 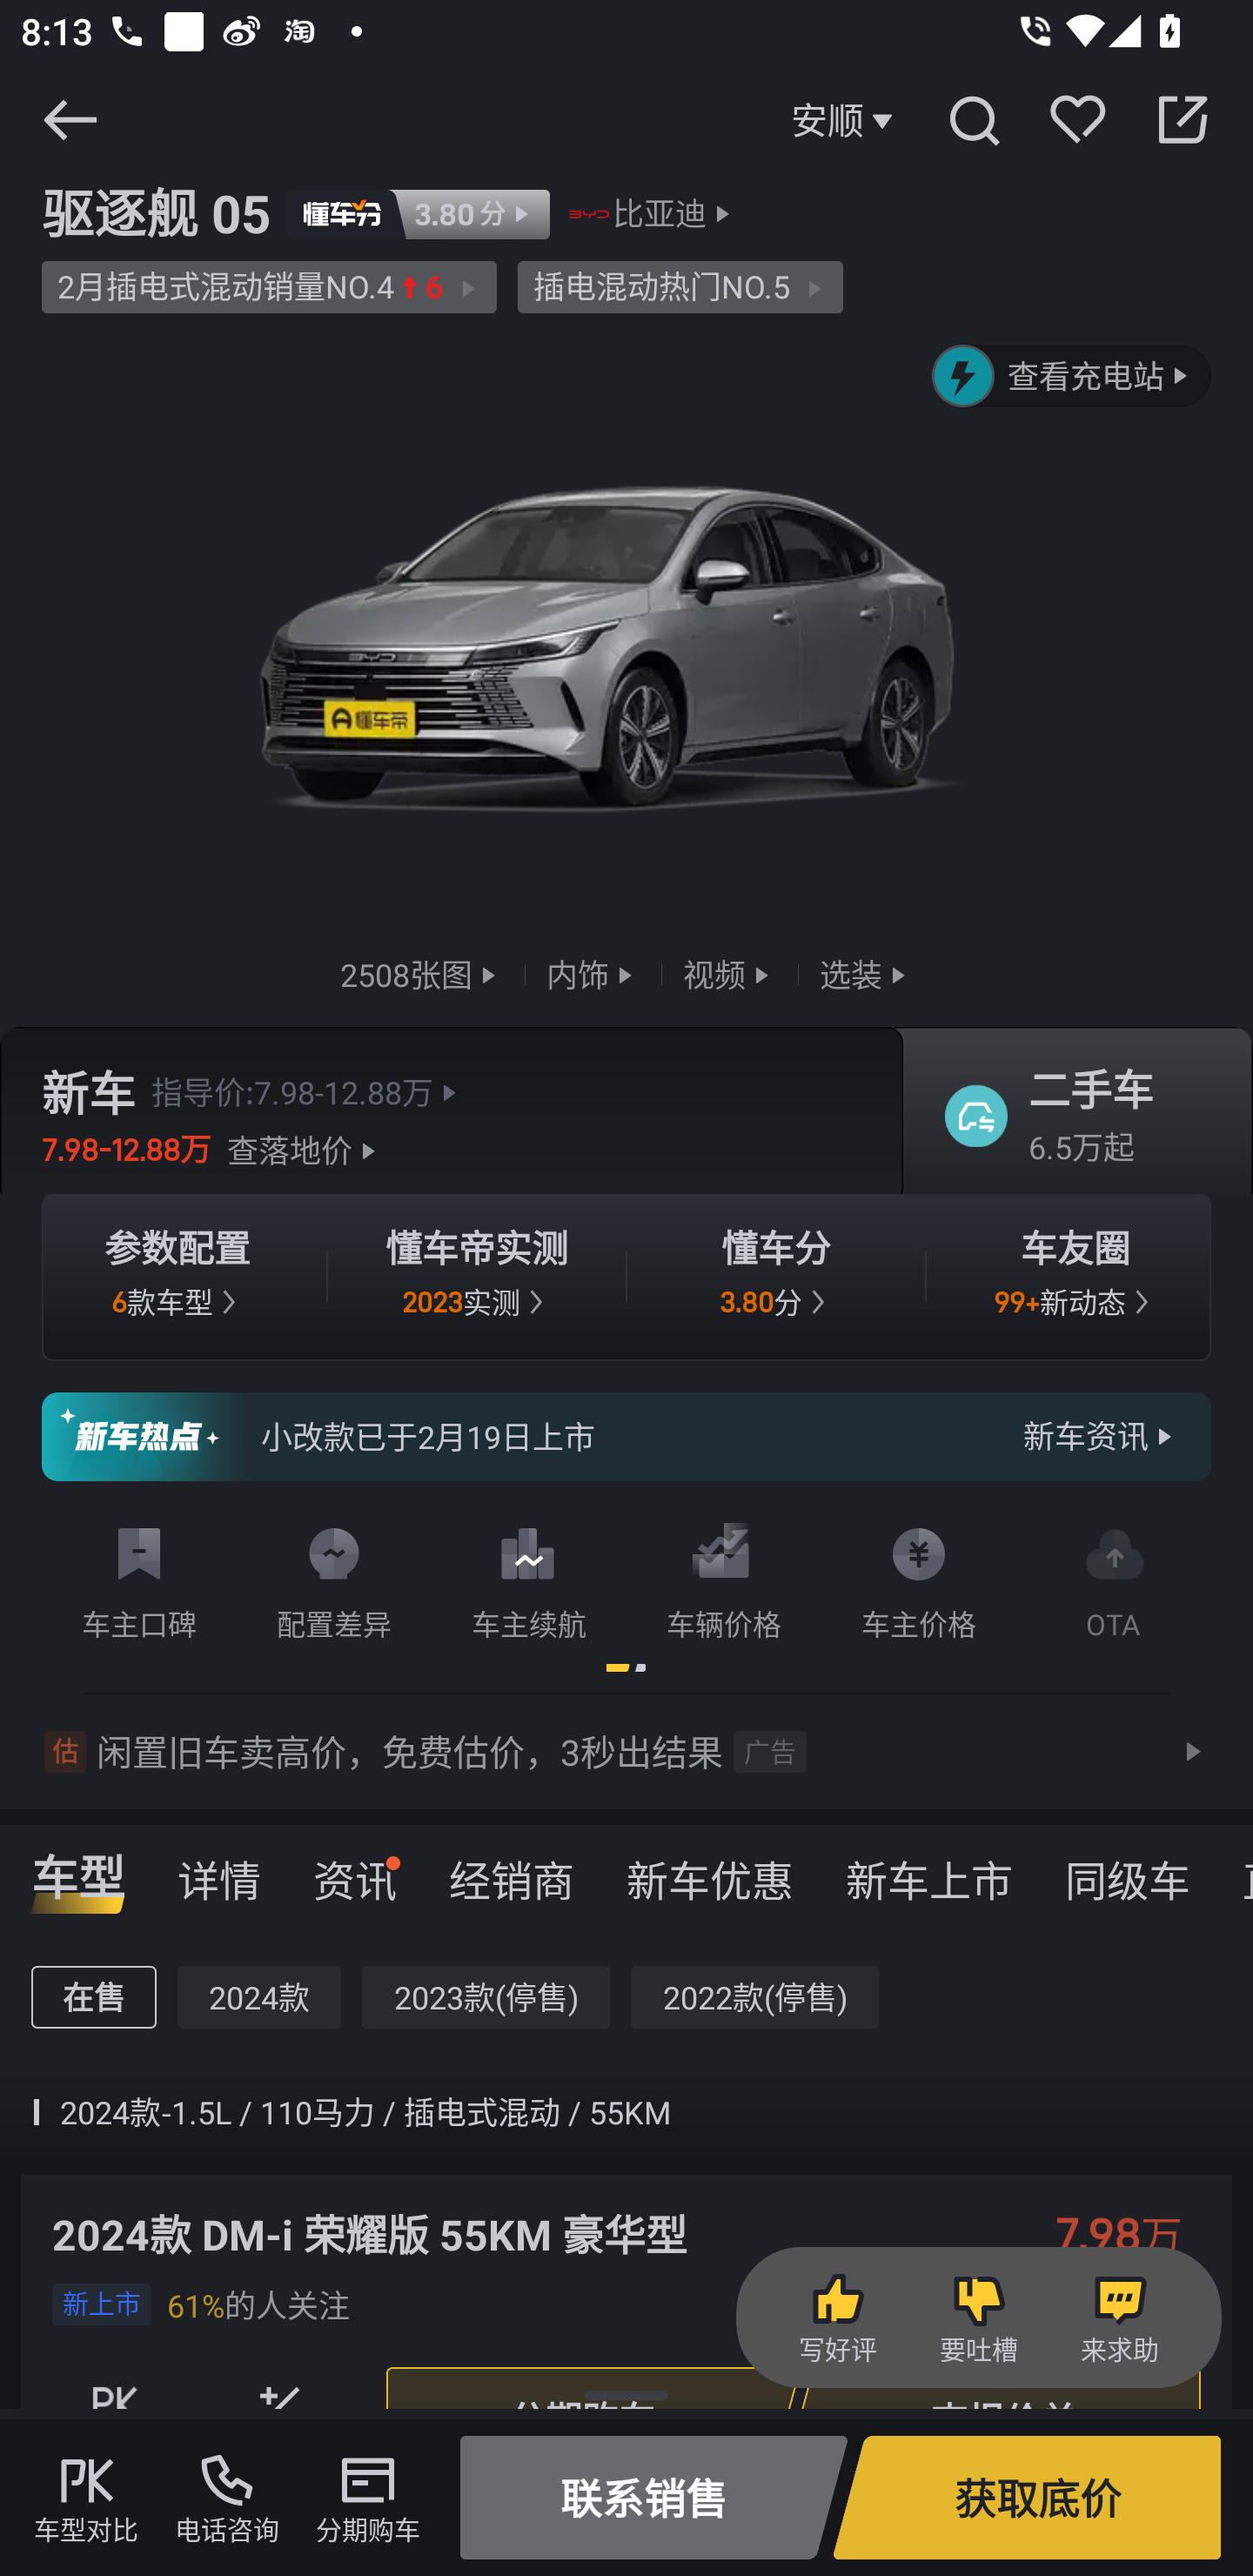 What do you see at coordinates (259, 1997) in the screenshot?
I see `2024款` at bounding box center [259, 1997].